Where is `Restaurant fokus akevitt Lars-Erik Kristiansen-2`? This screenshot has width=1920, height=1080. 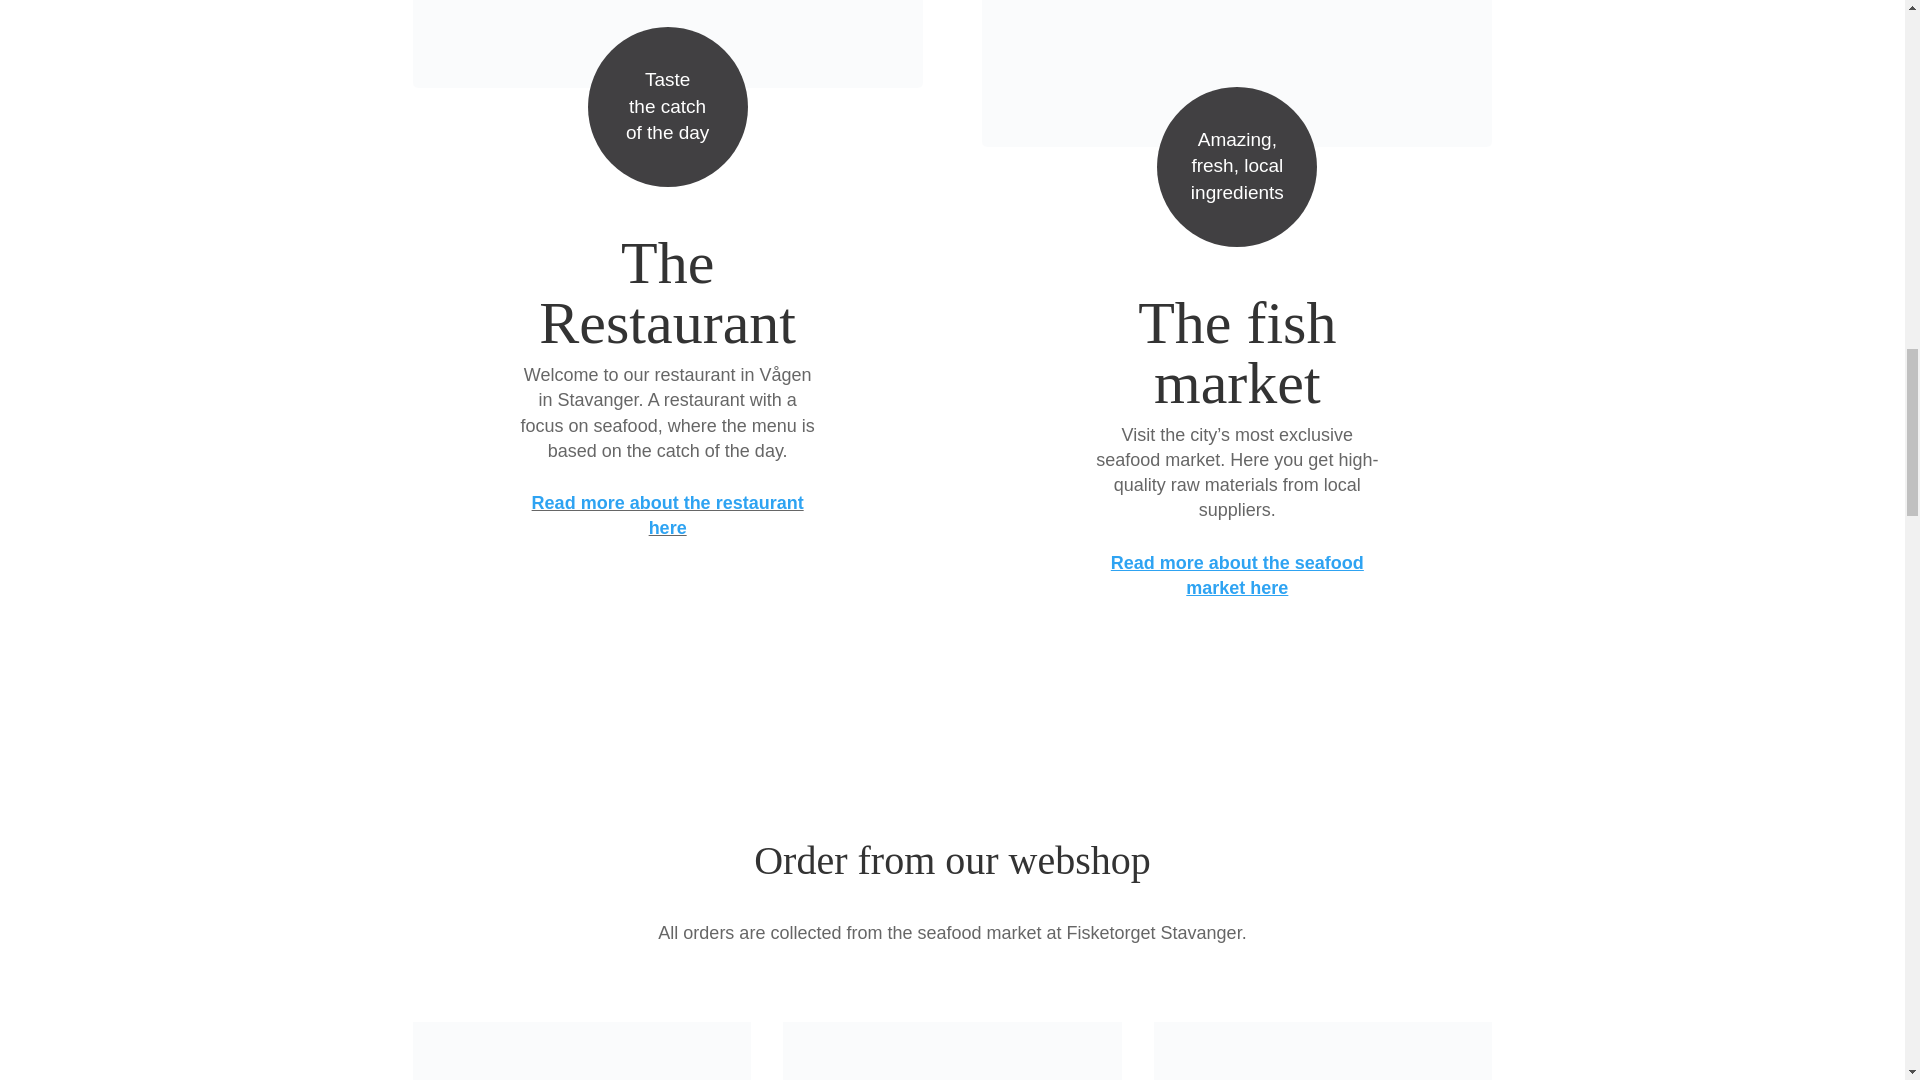 Restaurant fokus akevitt Lars-Erik Kristiansen-2 is located at coordinates (666, 44).